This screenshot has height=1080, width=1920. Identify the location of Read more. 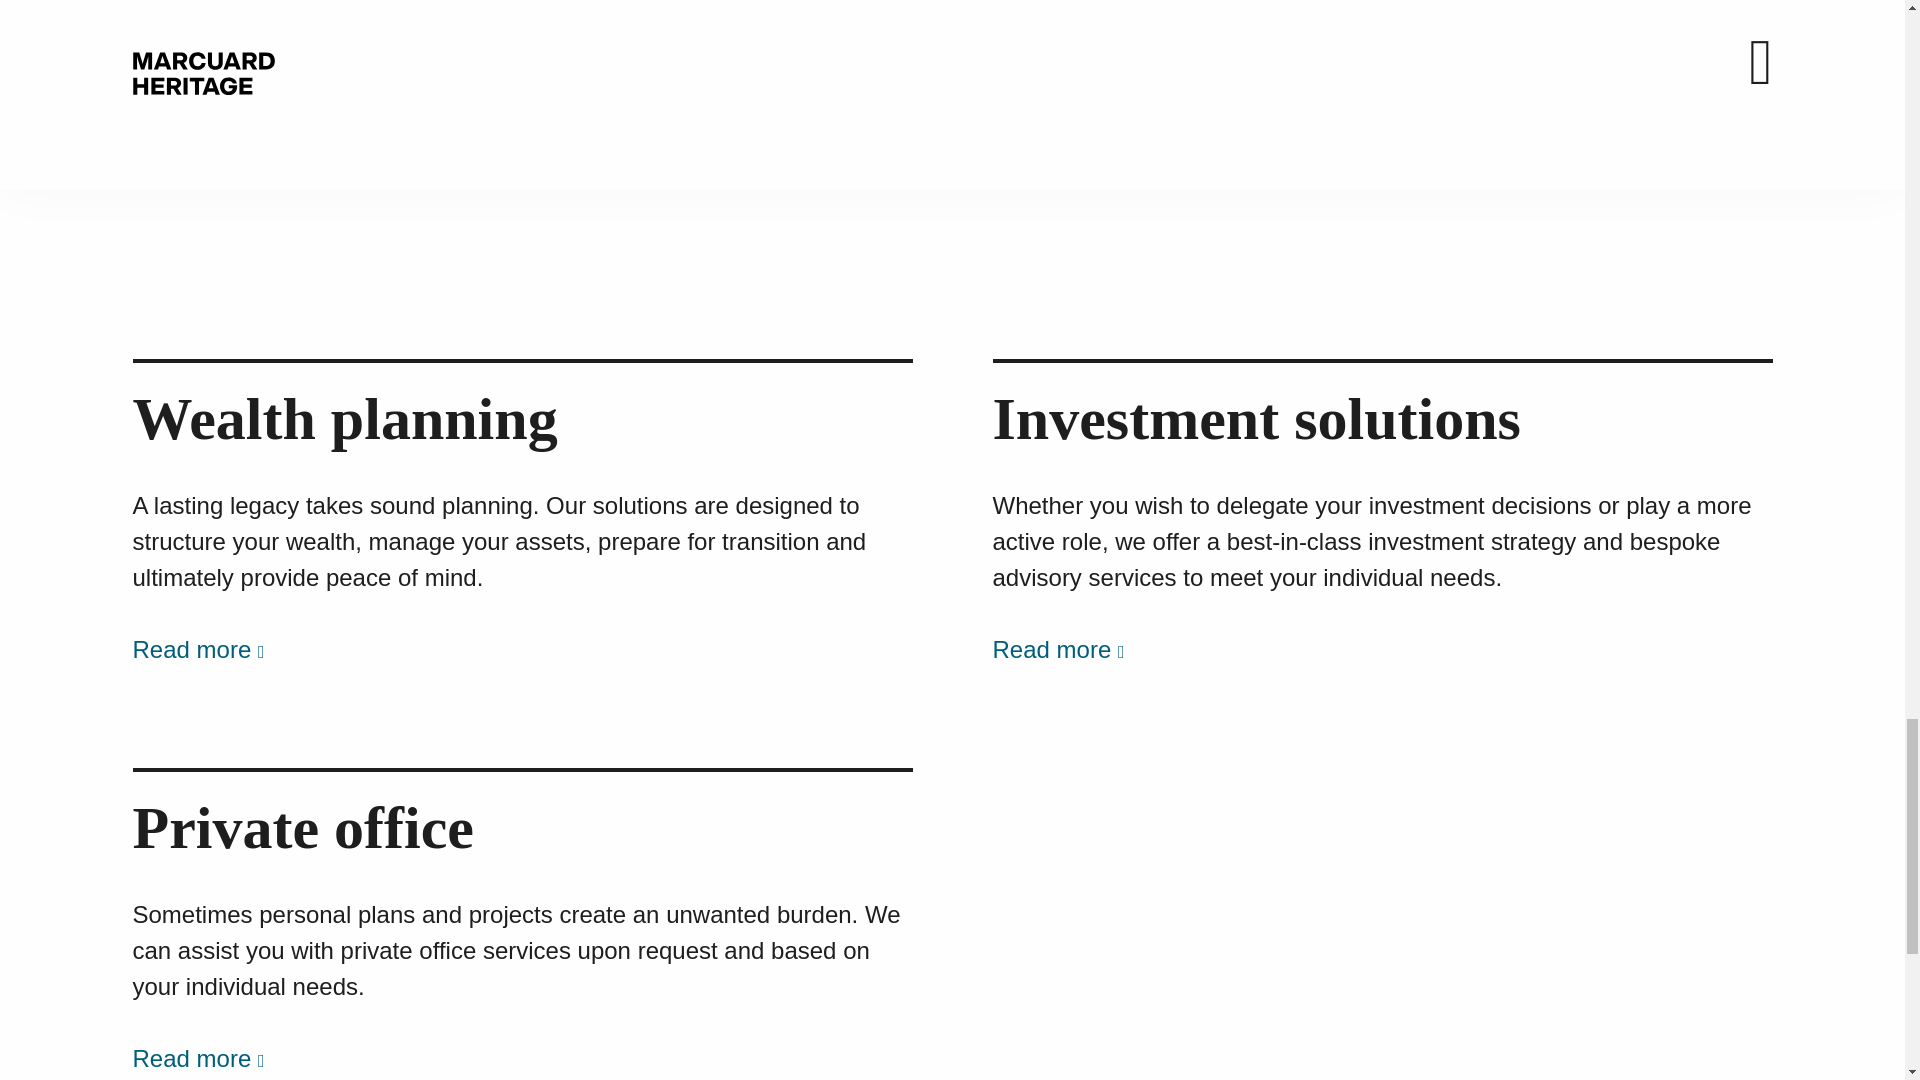
(203, 1058).